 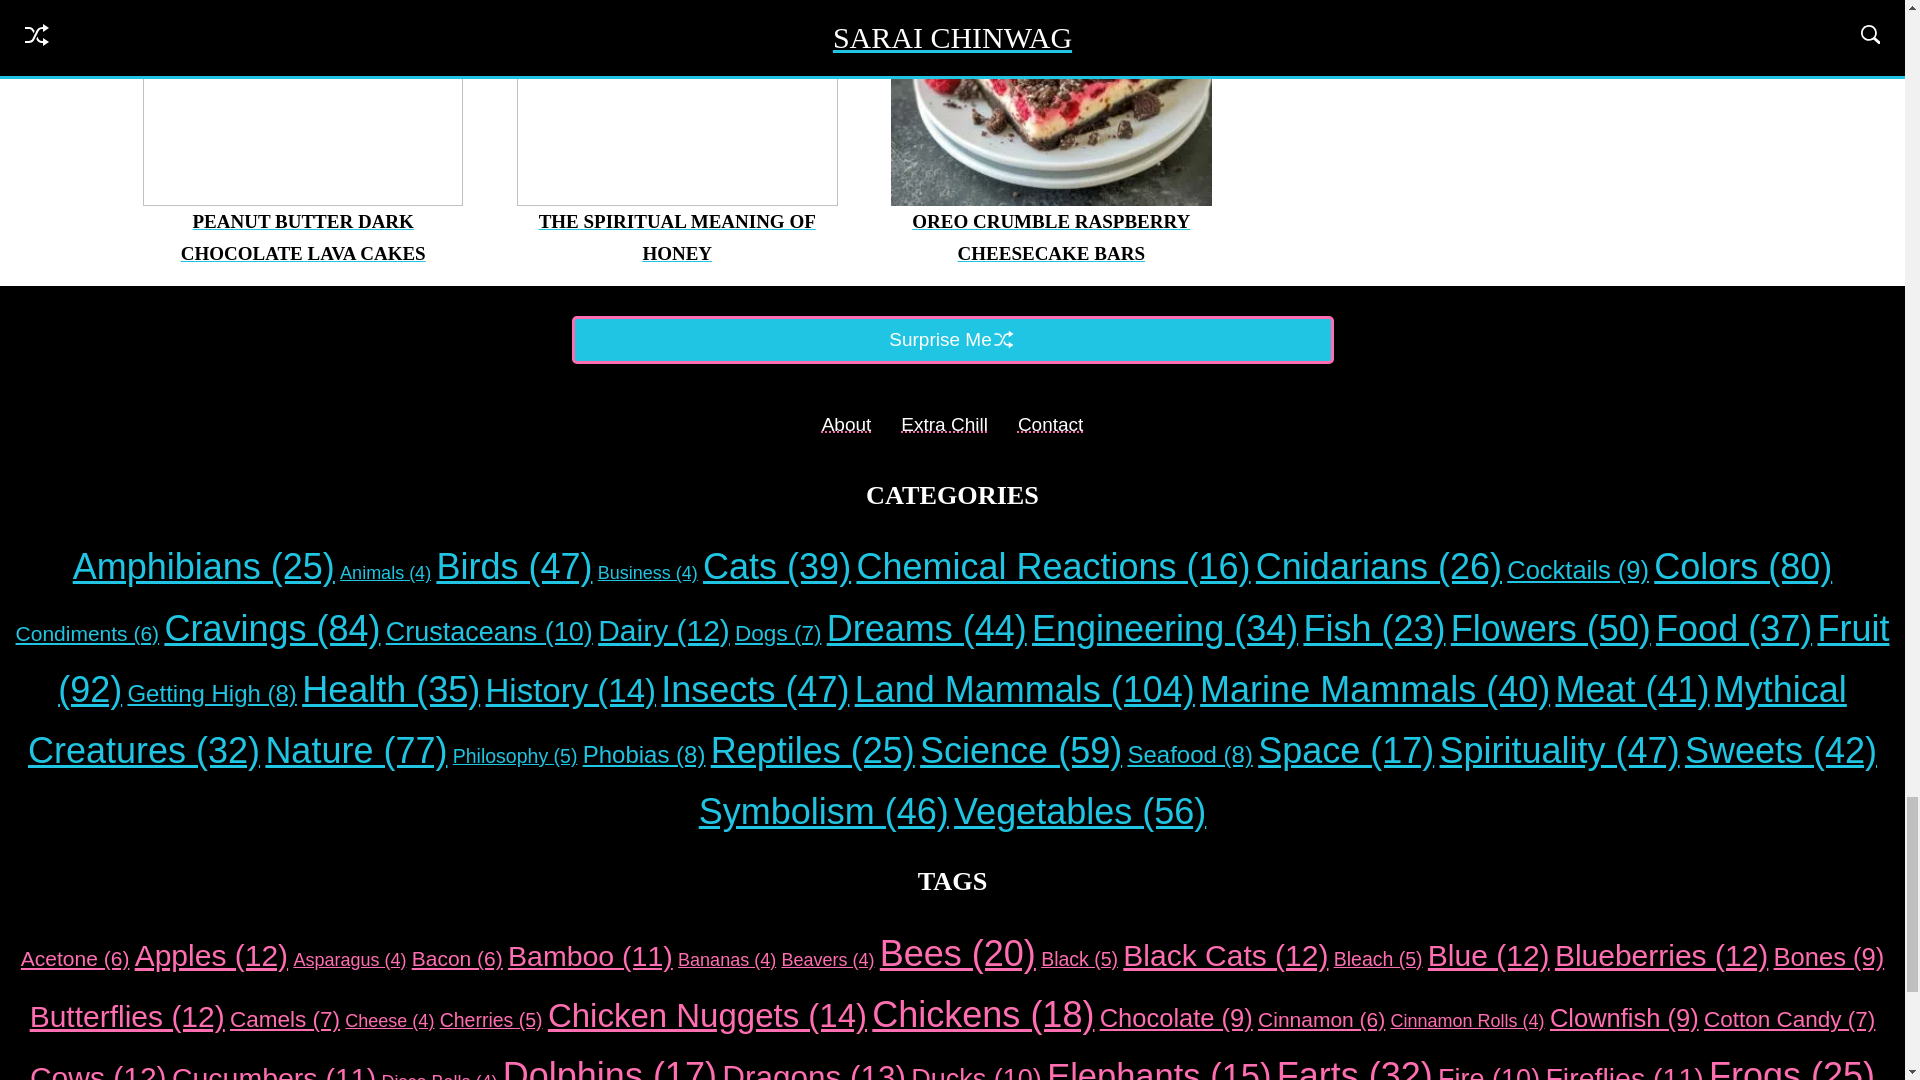 What do you see at coordinates (1050, 424) in the screenshot?
I see `Contact` at bounding box center [1050, 424].